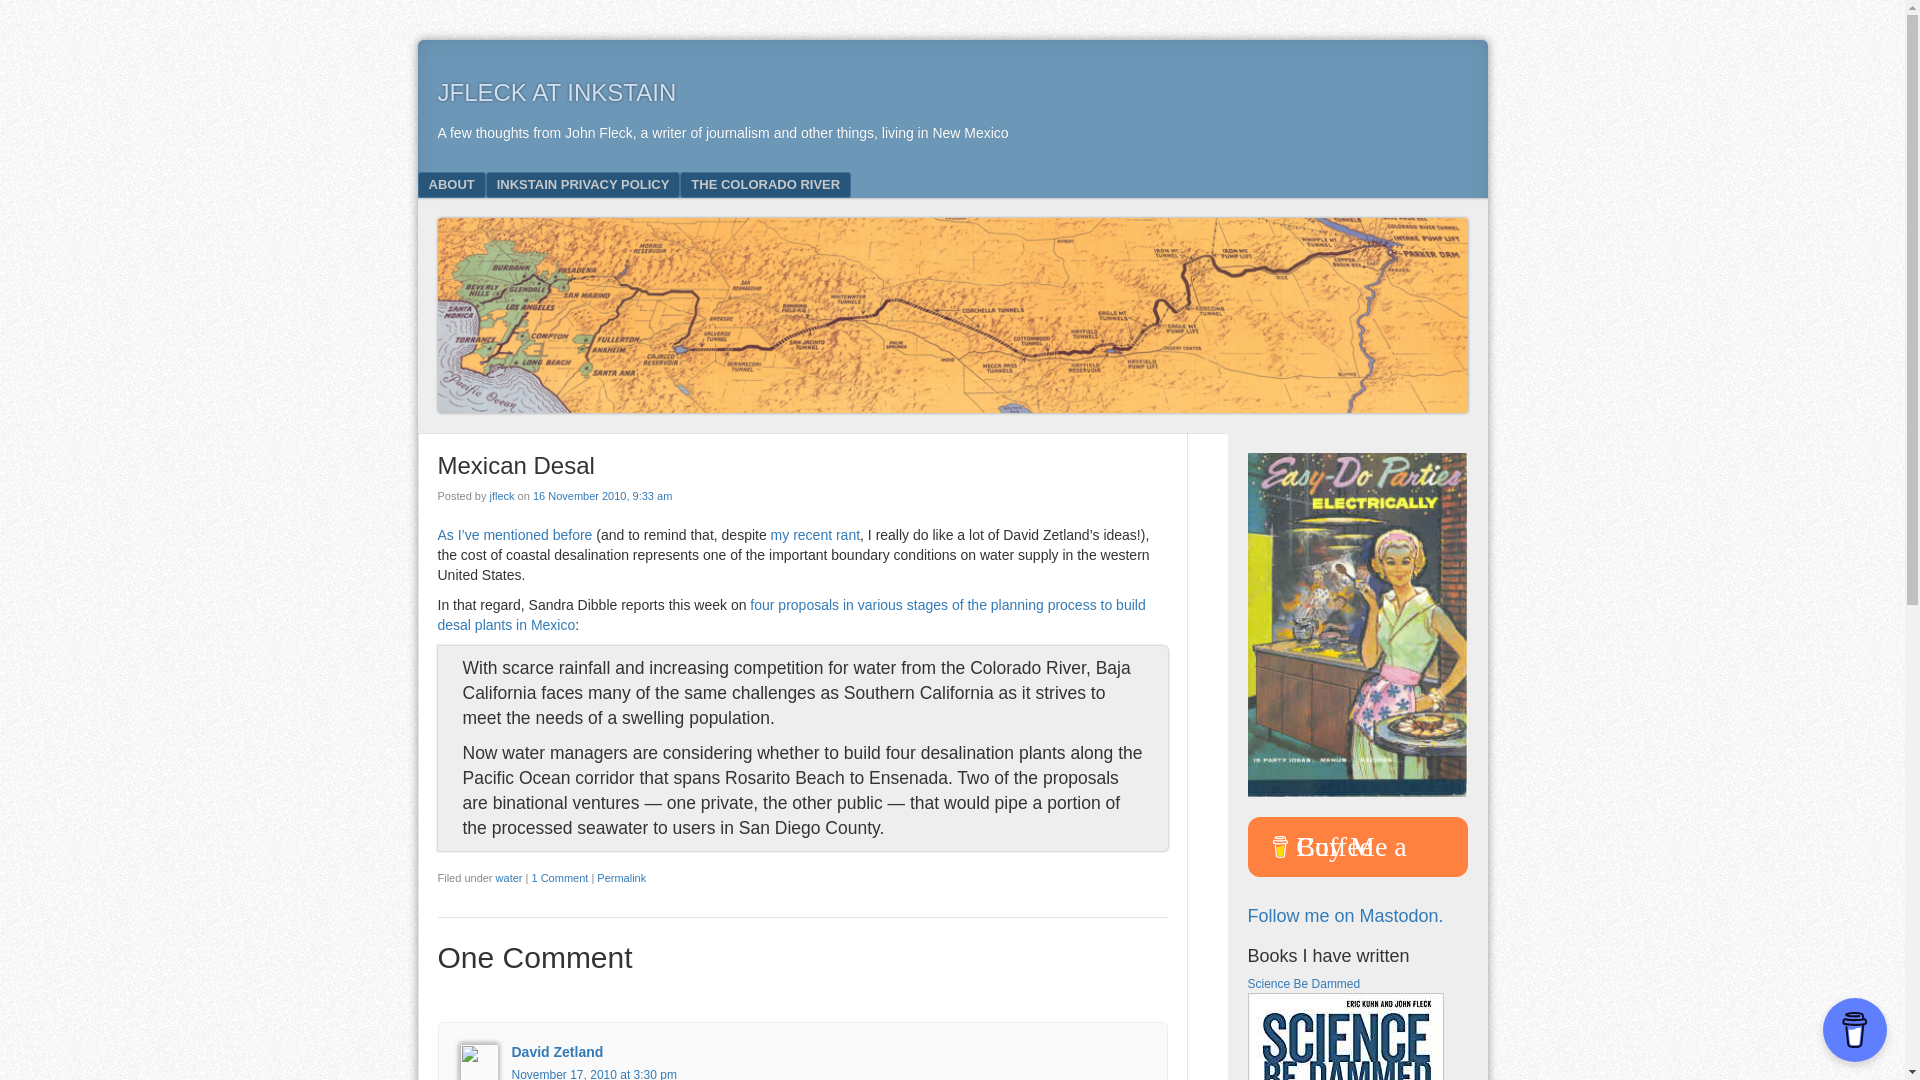 The image size is (1920, 1080). What do you see at coordinates (1358, 846) in the screenshot?
I see `Buy Me a Coffee` at bounding box center [1358, 846].